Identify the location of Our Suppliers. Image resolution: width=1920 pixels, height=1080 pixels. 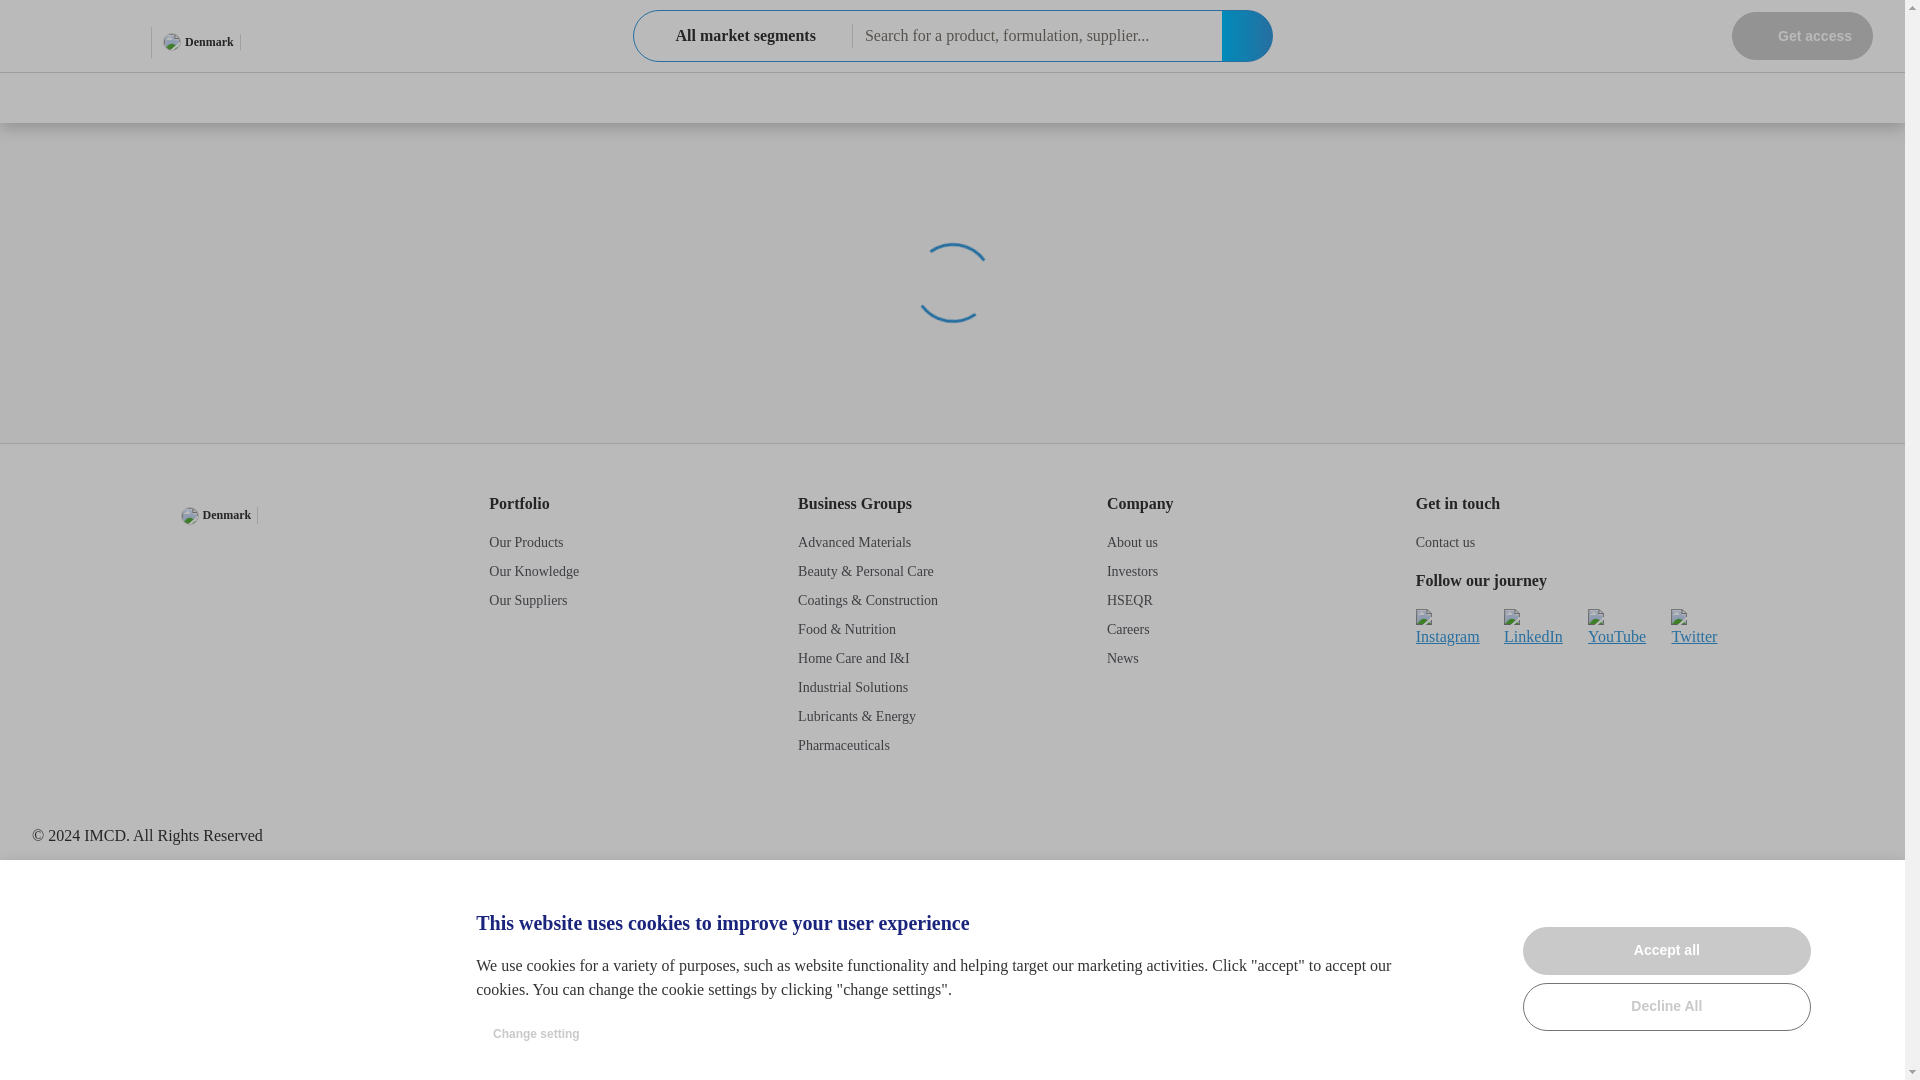
(528, 600).